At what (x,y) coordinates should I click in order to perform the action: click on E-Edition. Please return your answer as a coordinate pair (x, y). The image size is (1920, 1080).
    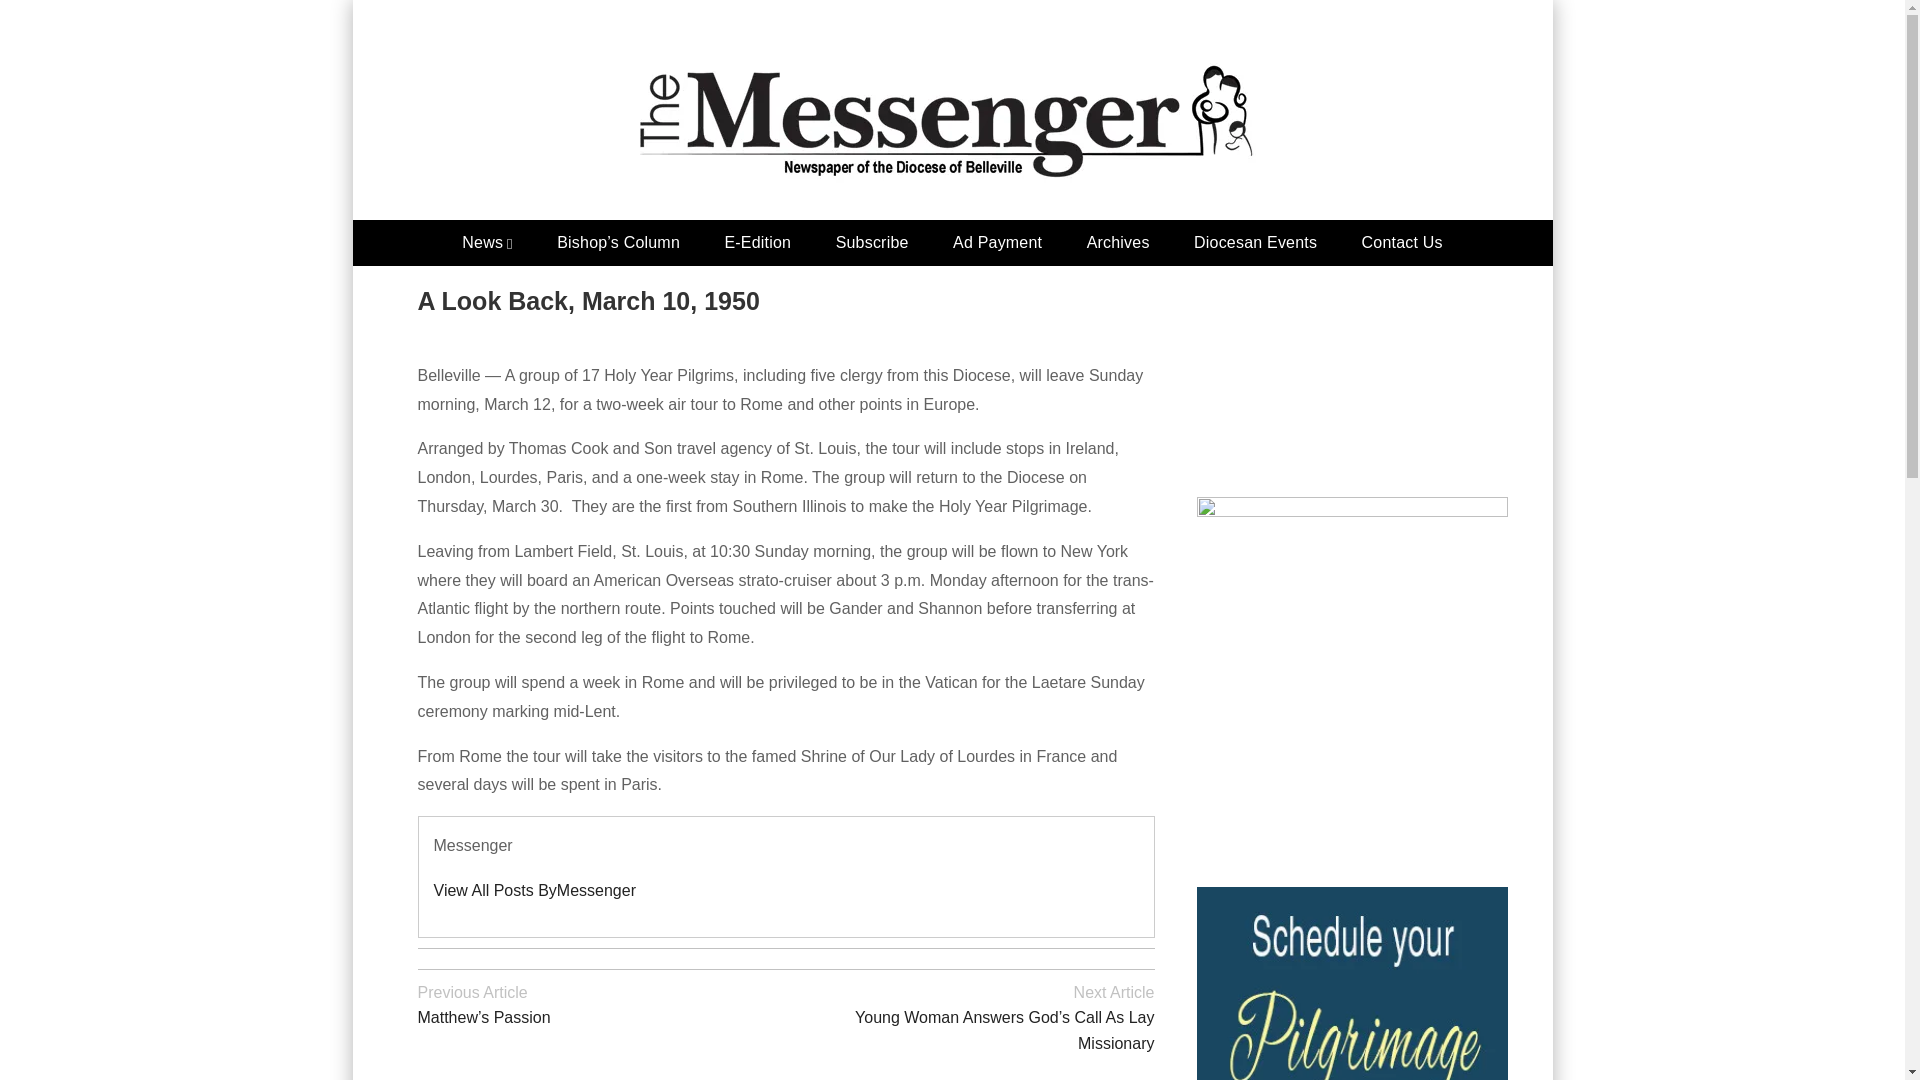
    Looking at the image, I should click on (757, 242).